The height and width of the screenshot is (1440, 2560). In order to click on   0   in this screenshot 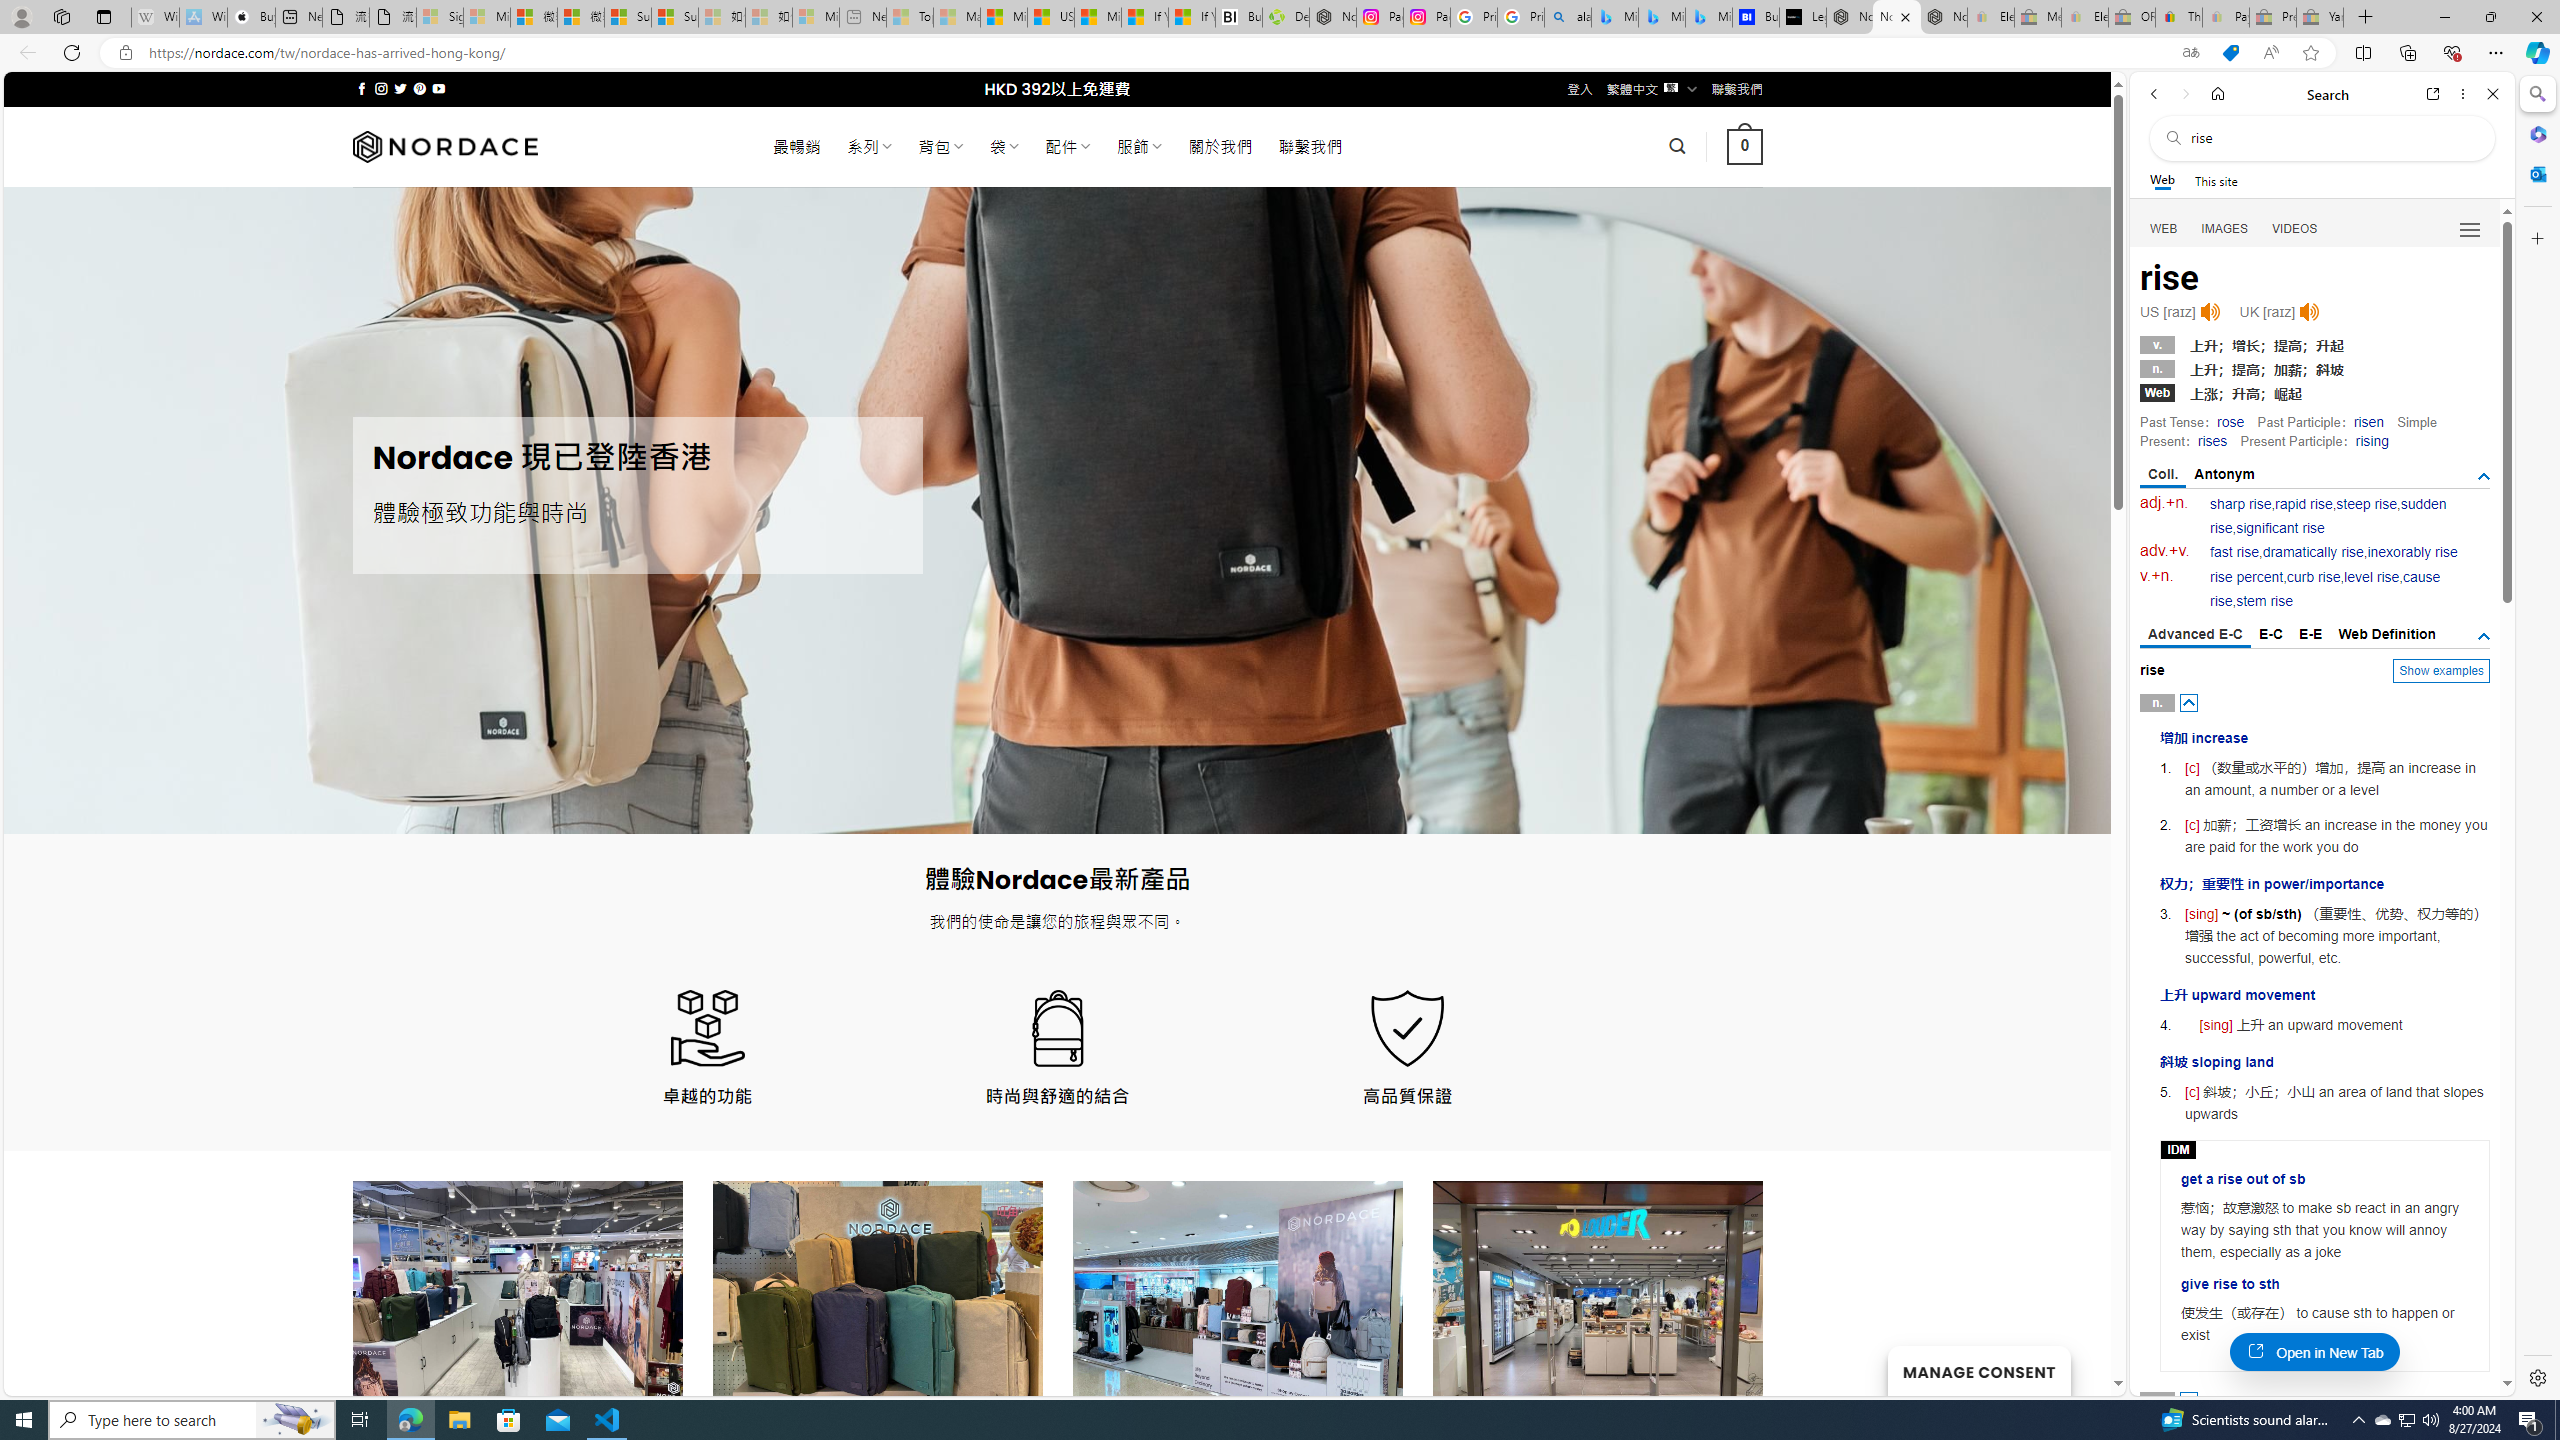, I will do `click(1746, 146)`.